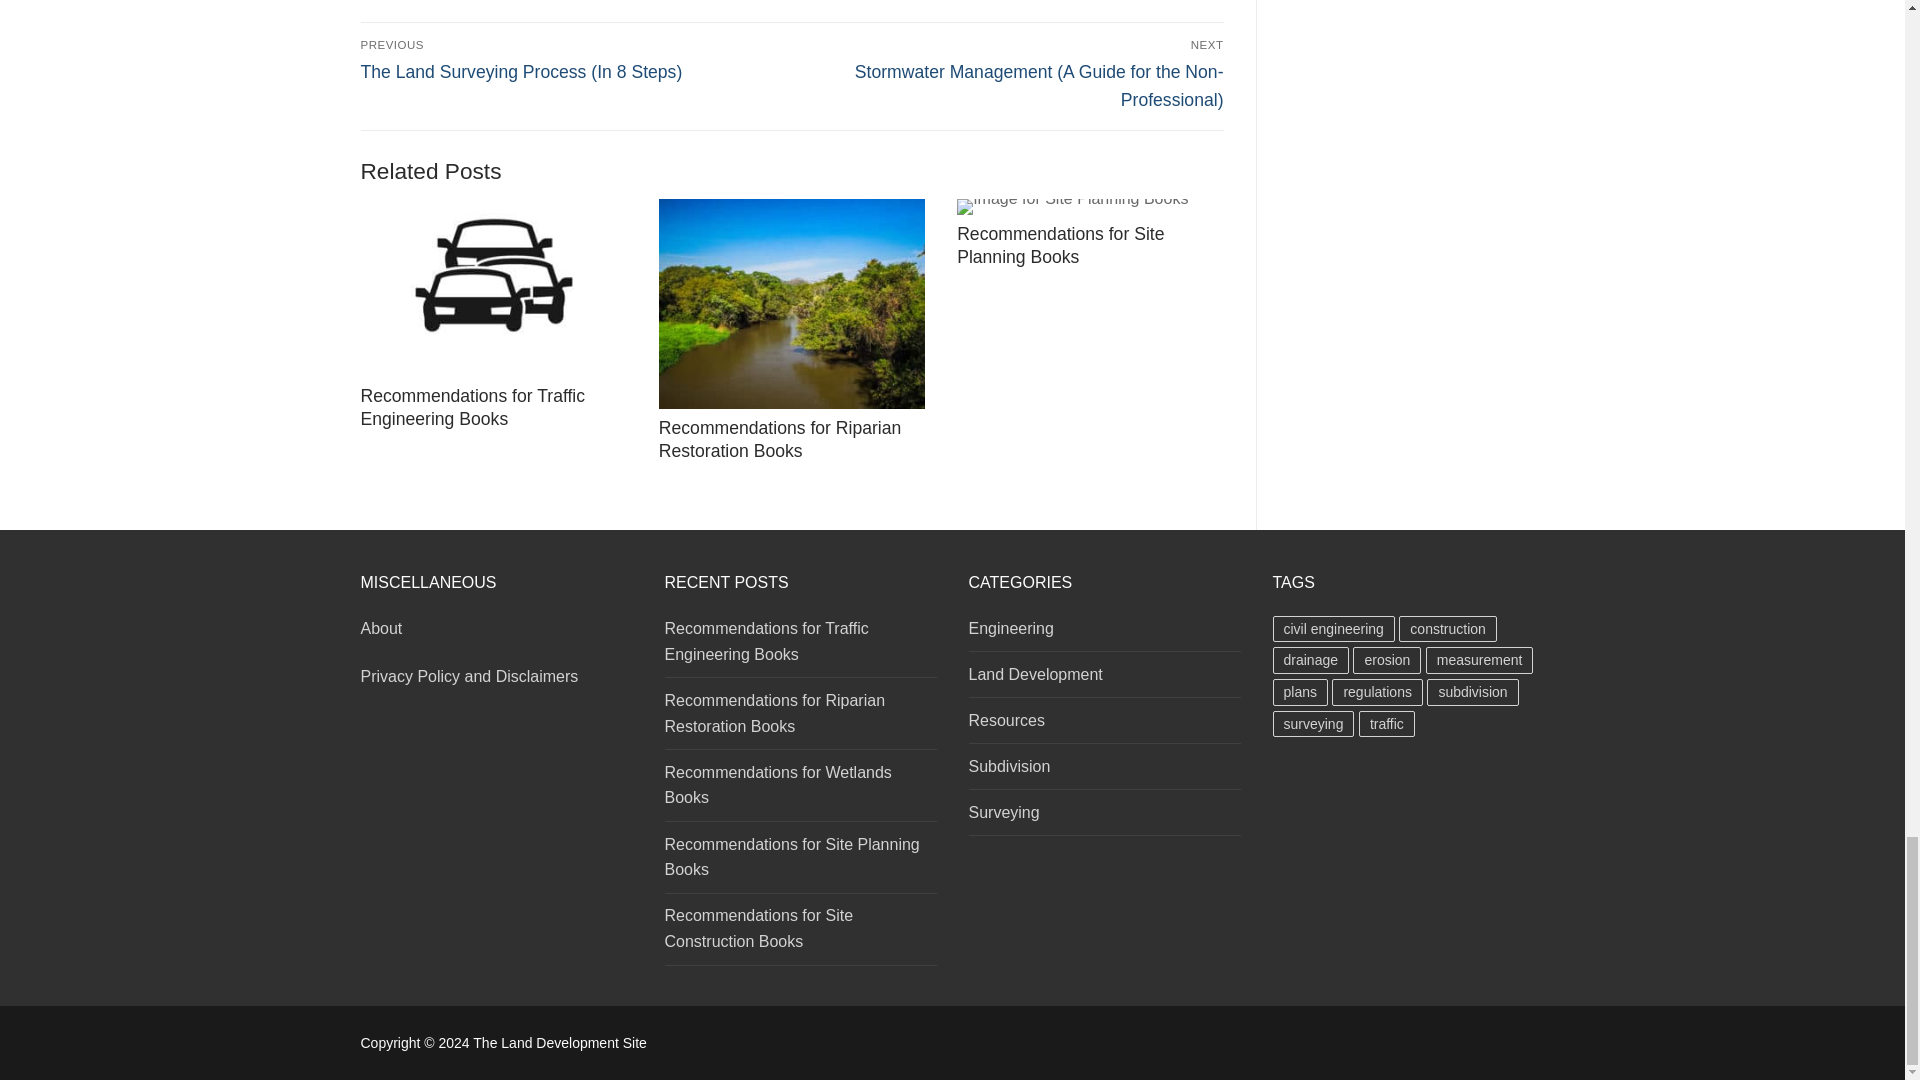 The image size is (1920, 1080). I want to click on Recommendations for Riparian Restoration Books, so click(780, 439).